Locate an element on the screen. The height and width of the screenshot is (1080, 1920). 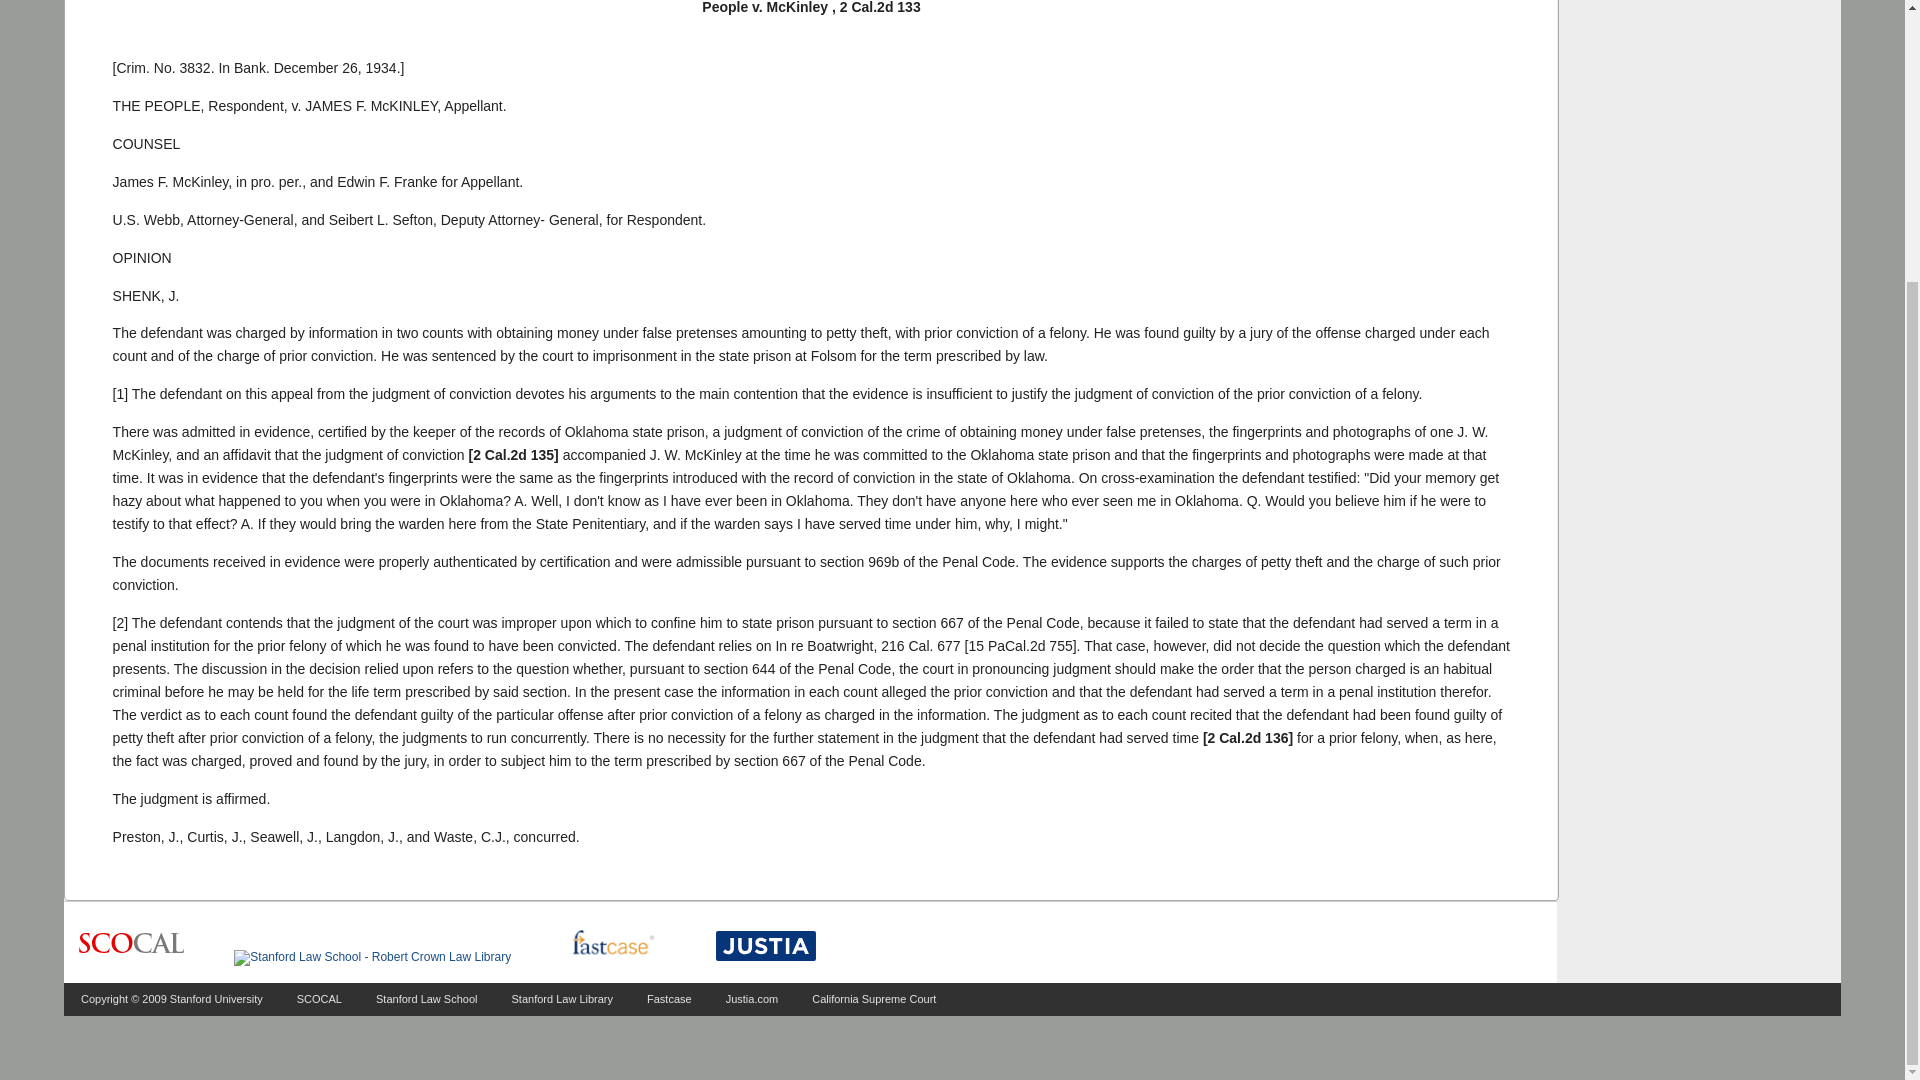
Stanford Law School - Robert Crown Law Library is located at coordinates (372, 958).